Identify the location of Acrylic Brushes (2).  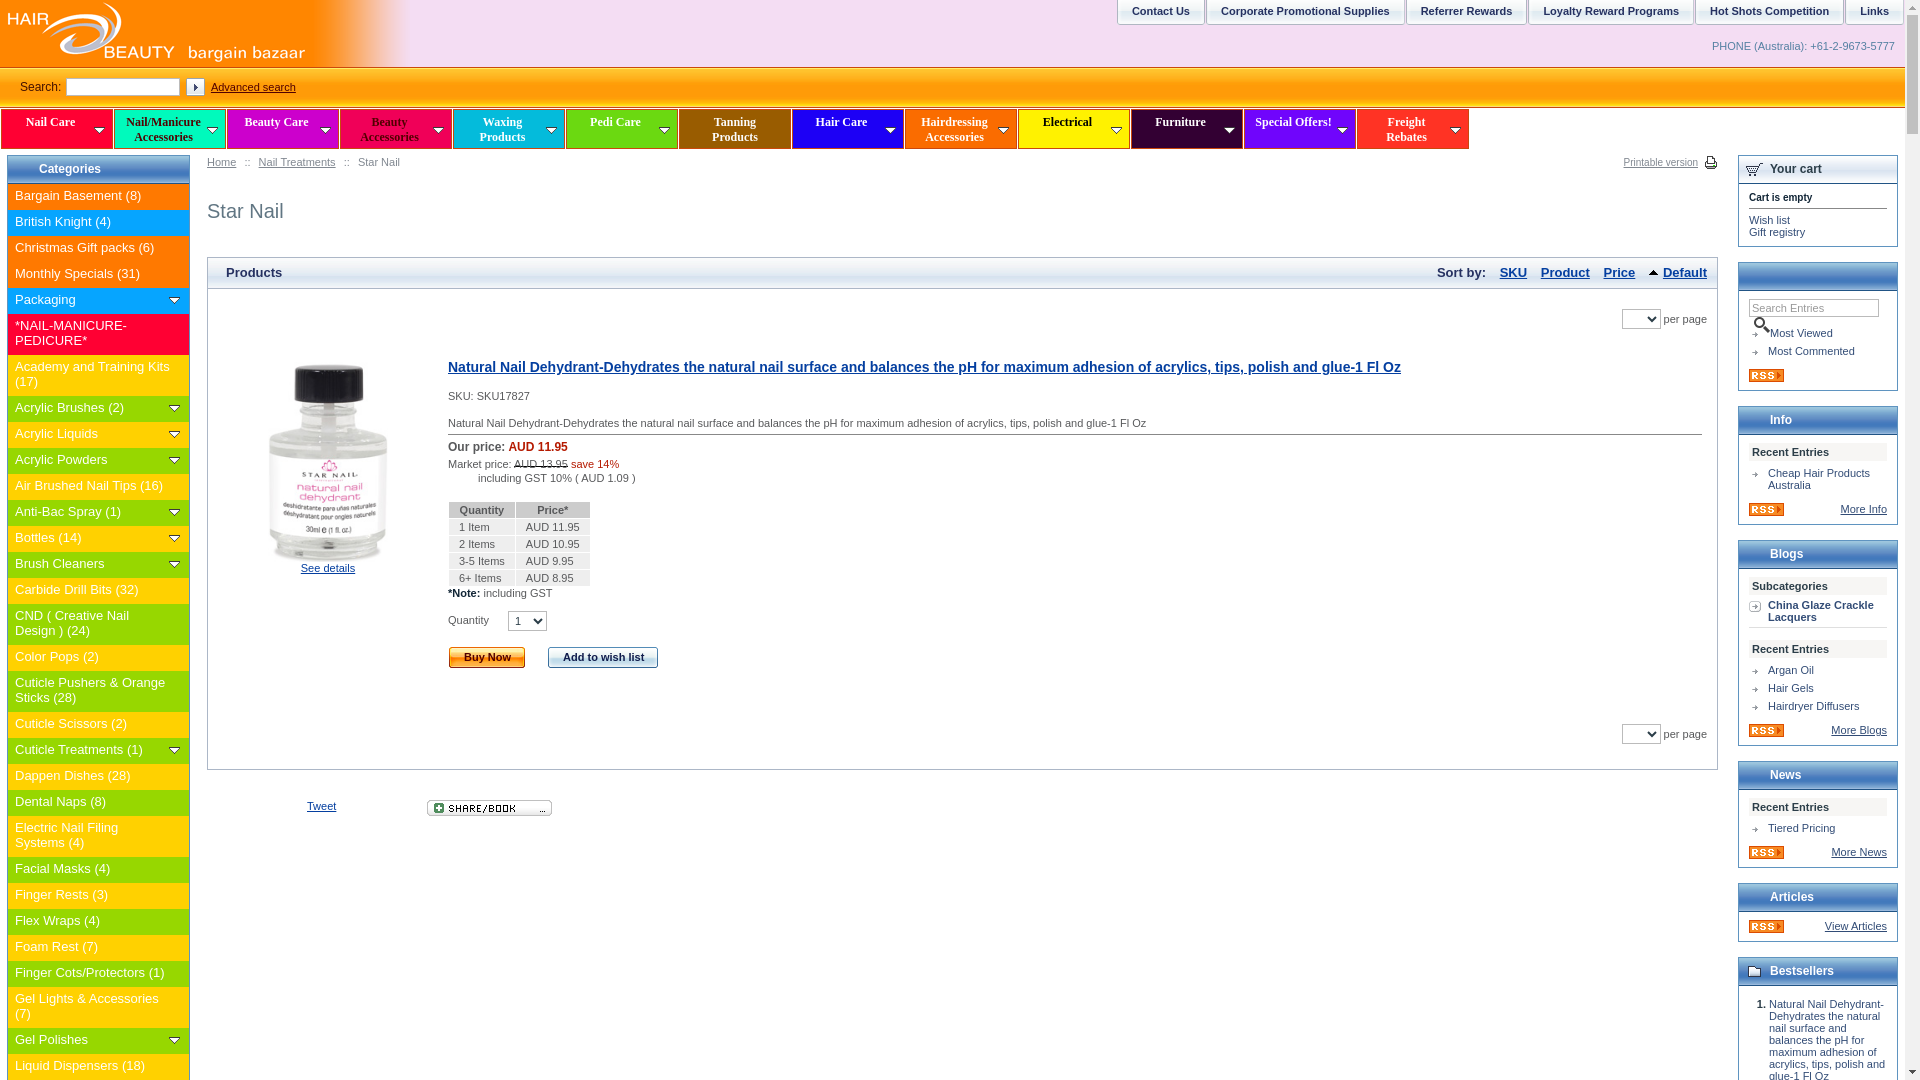
(92, 411).